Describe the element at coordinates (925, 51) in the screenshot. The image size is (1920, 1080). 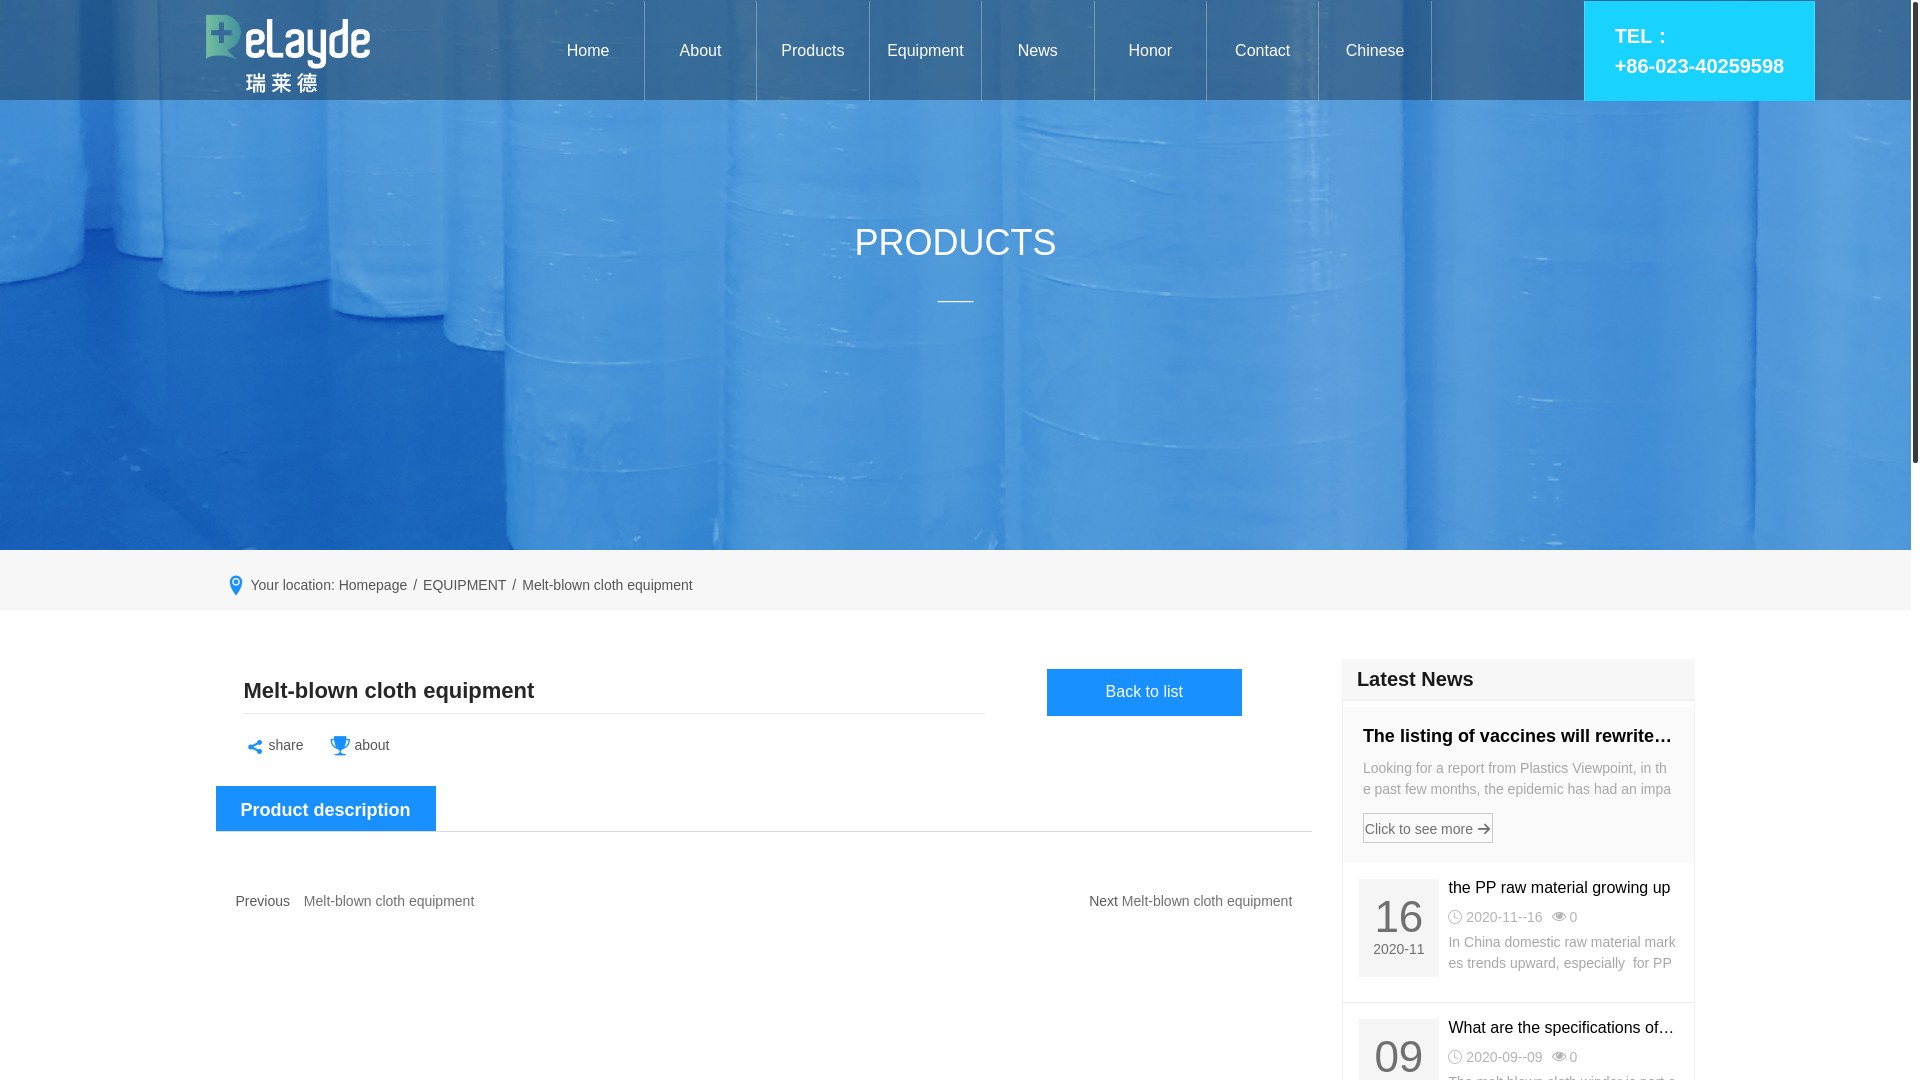
I see `Equipment` at that location.